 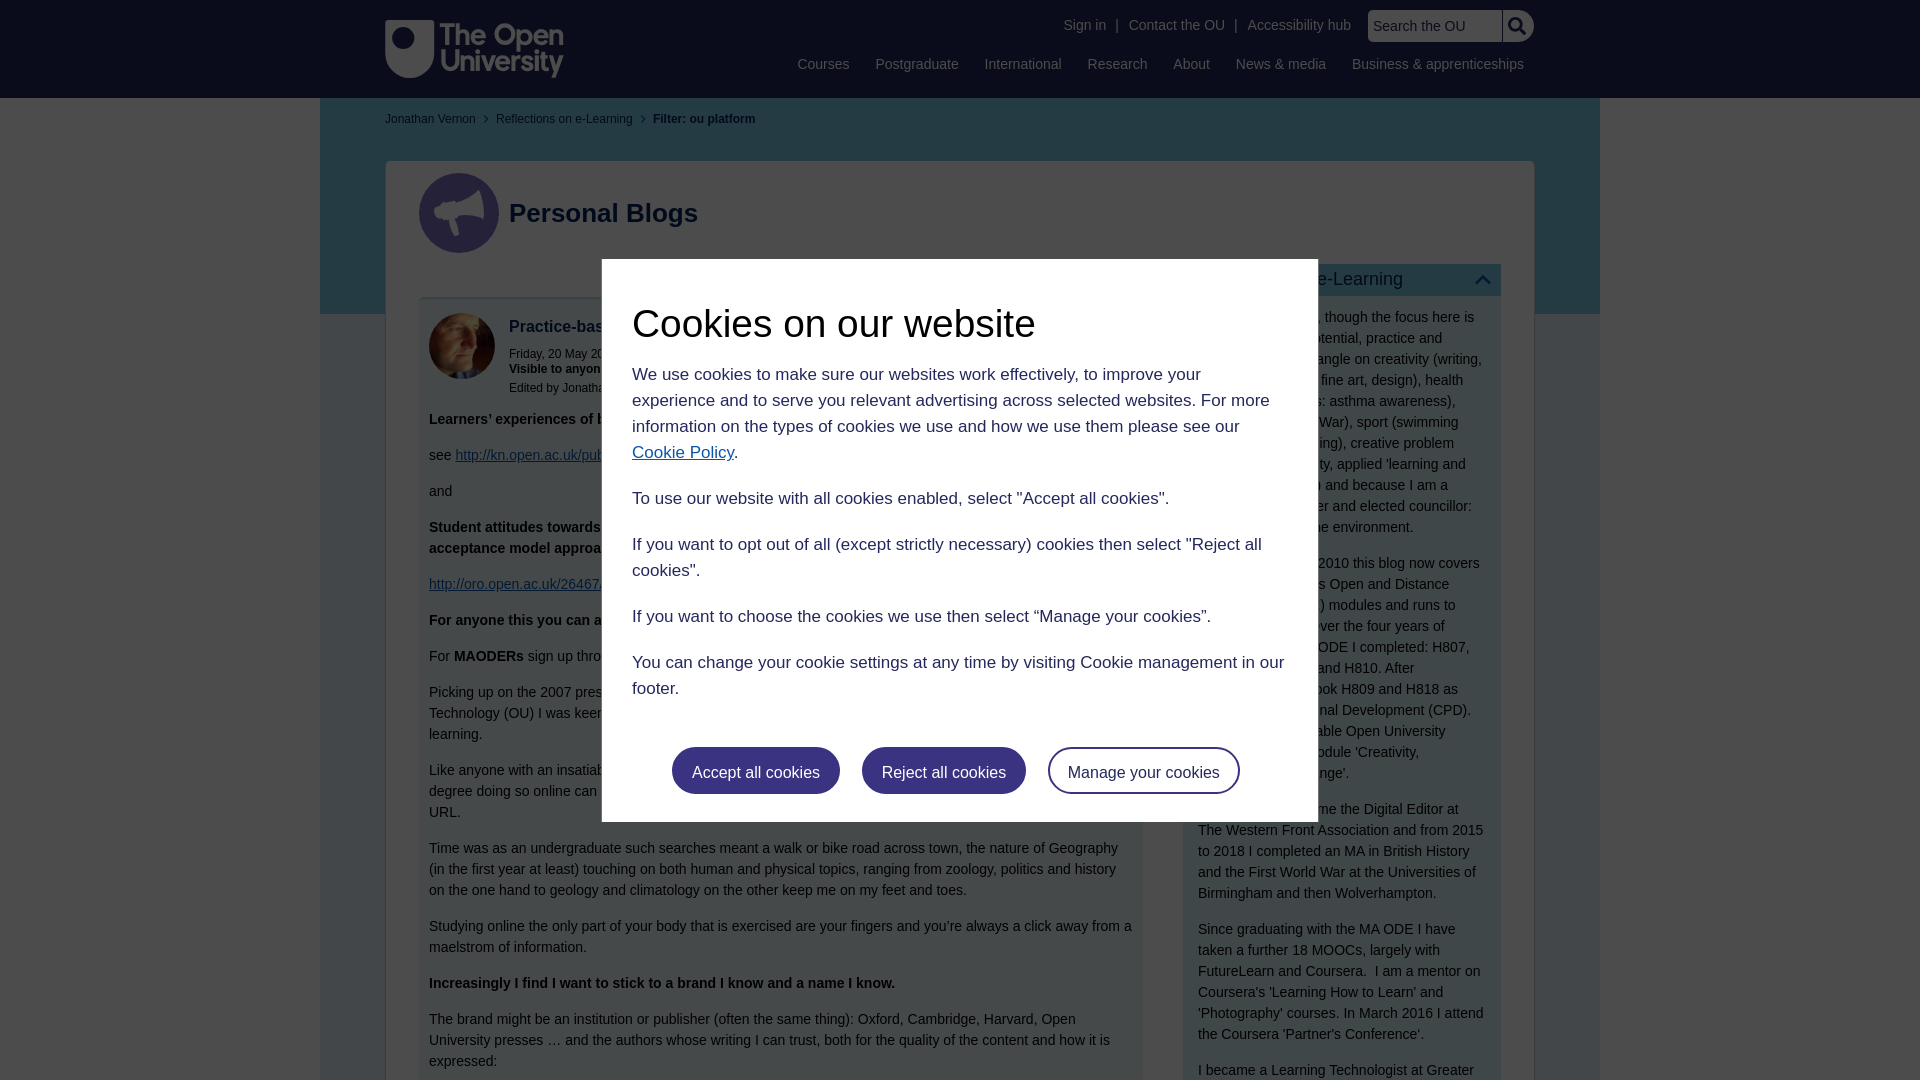 I want to click on Reflections on e-Learning, so click(x=1342, y=279).